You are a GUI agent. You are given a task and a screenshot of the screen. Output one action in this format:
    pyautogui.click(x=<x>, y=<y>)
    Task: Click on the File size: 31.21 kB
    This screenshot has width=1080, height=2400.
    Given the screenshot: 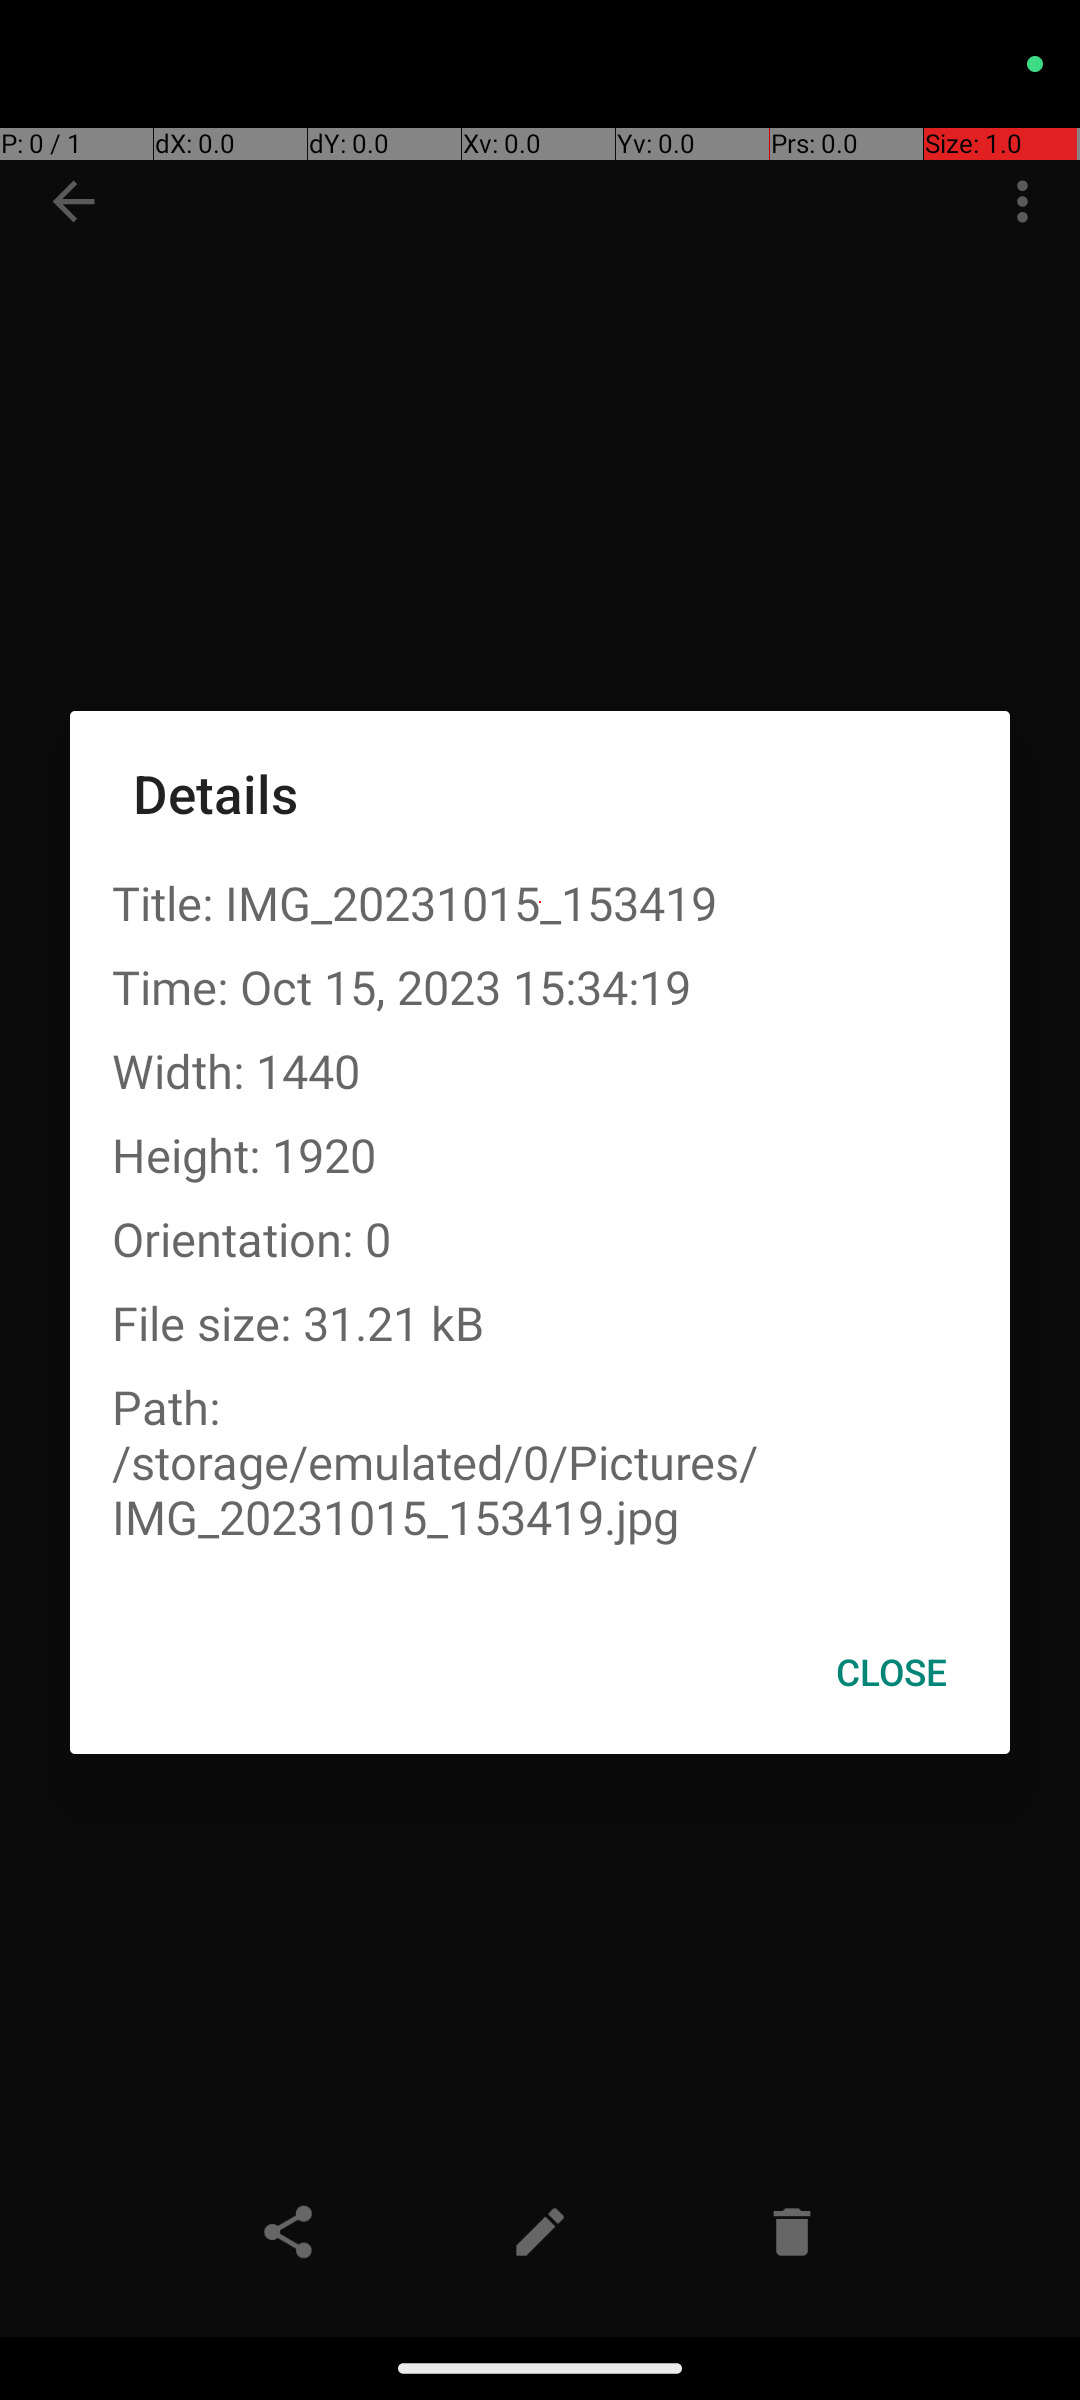 What is the action you would take?
    pyautogui.click(x=540, y=1322)
    